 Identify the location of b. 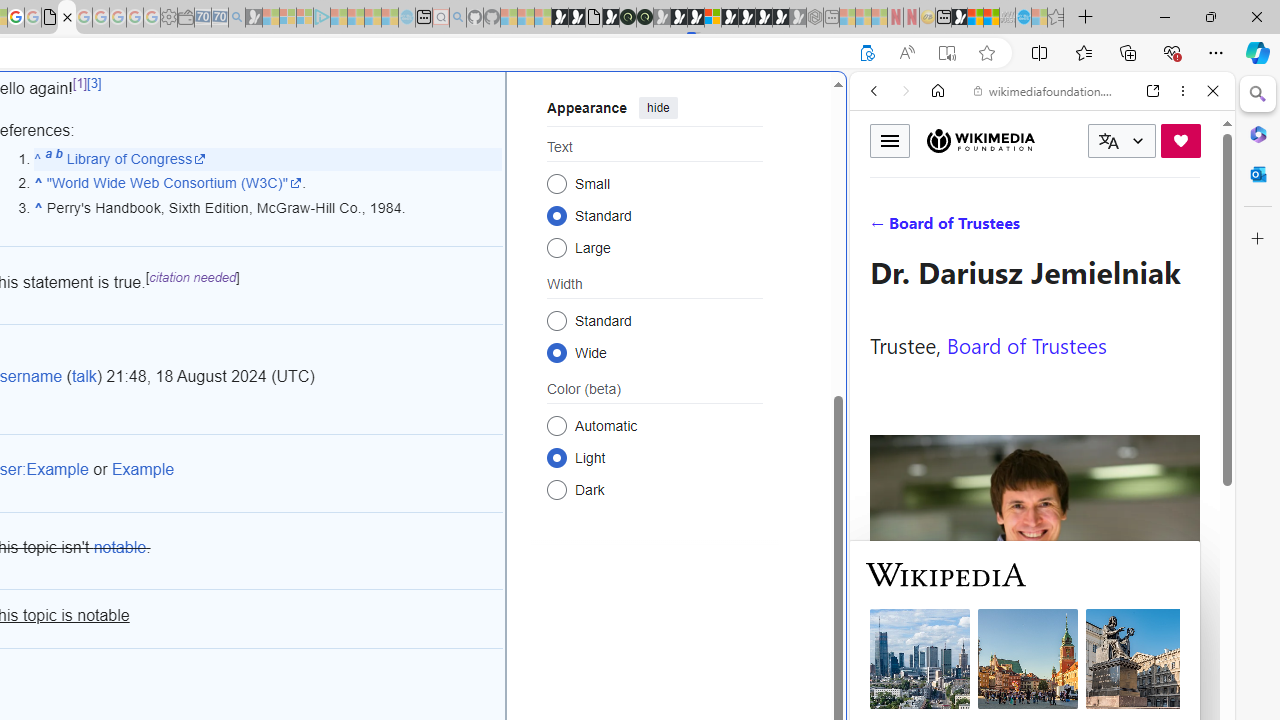
(58, 158).